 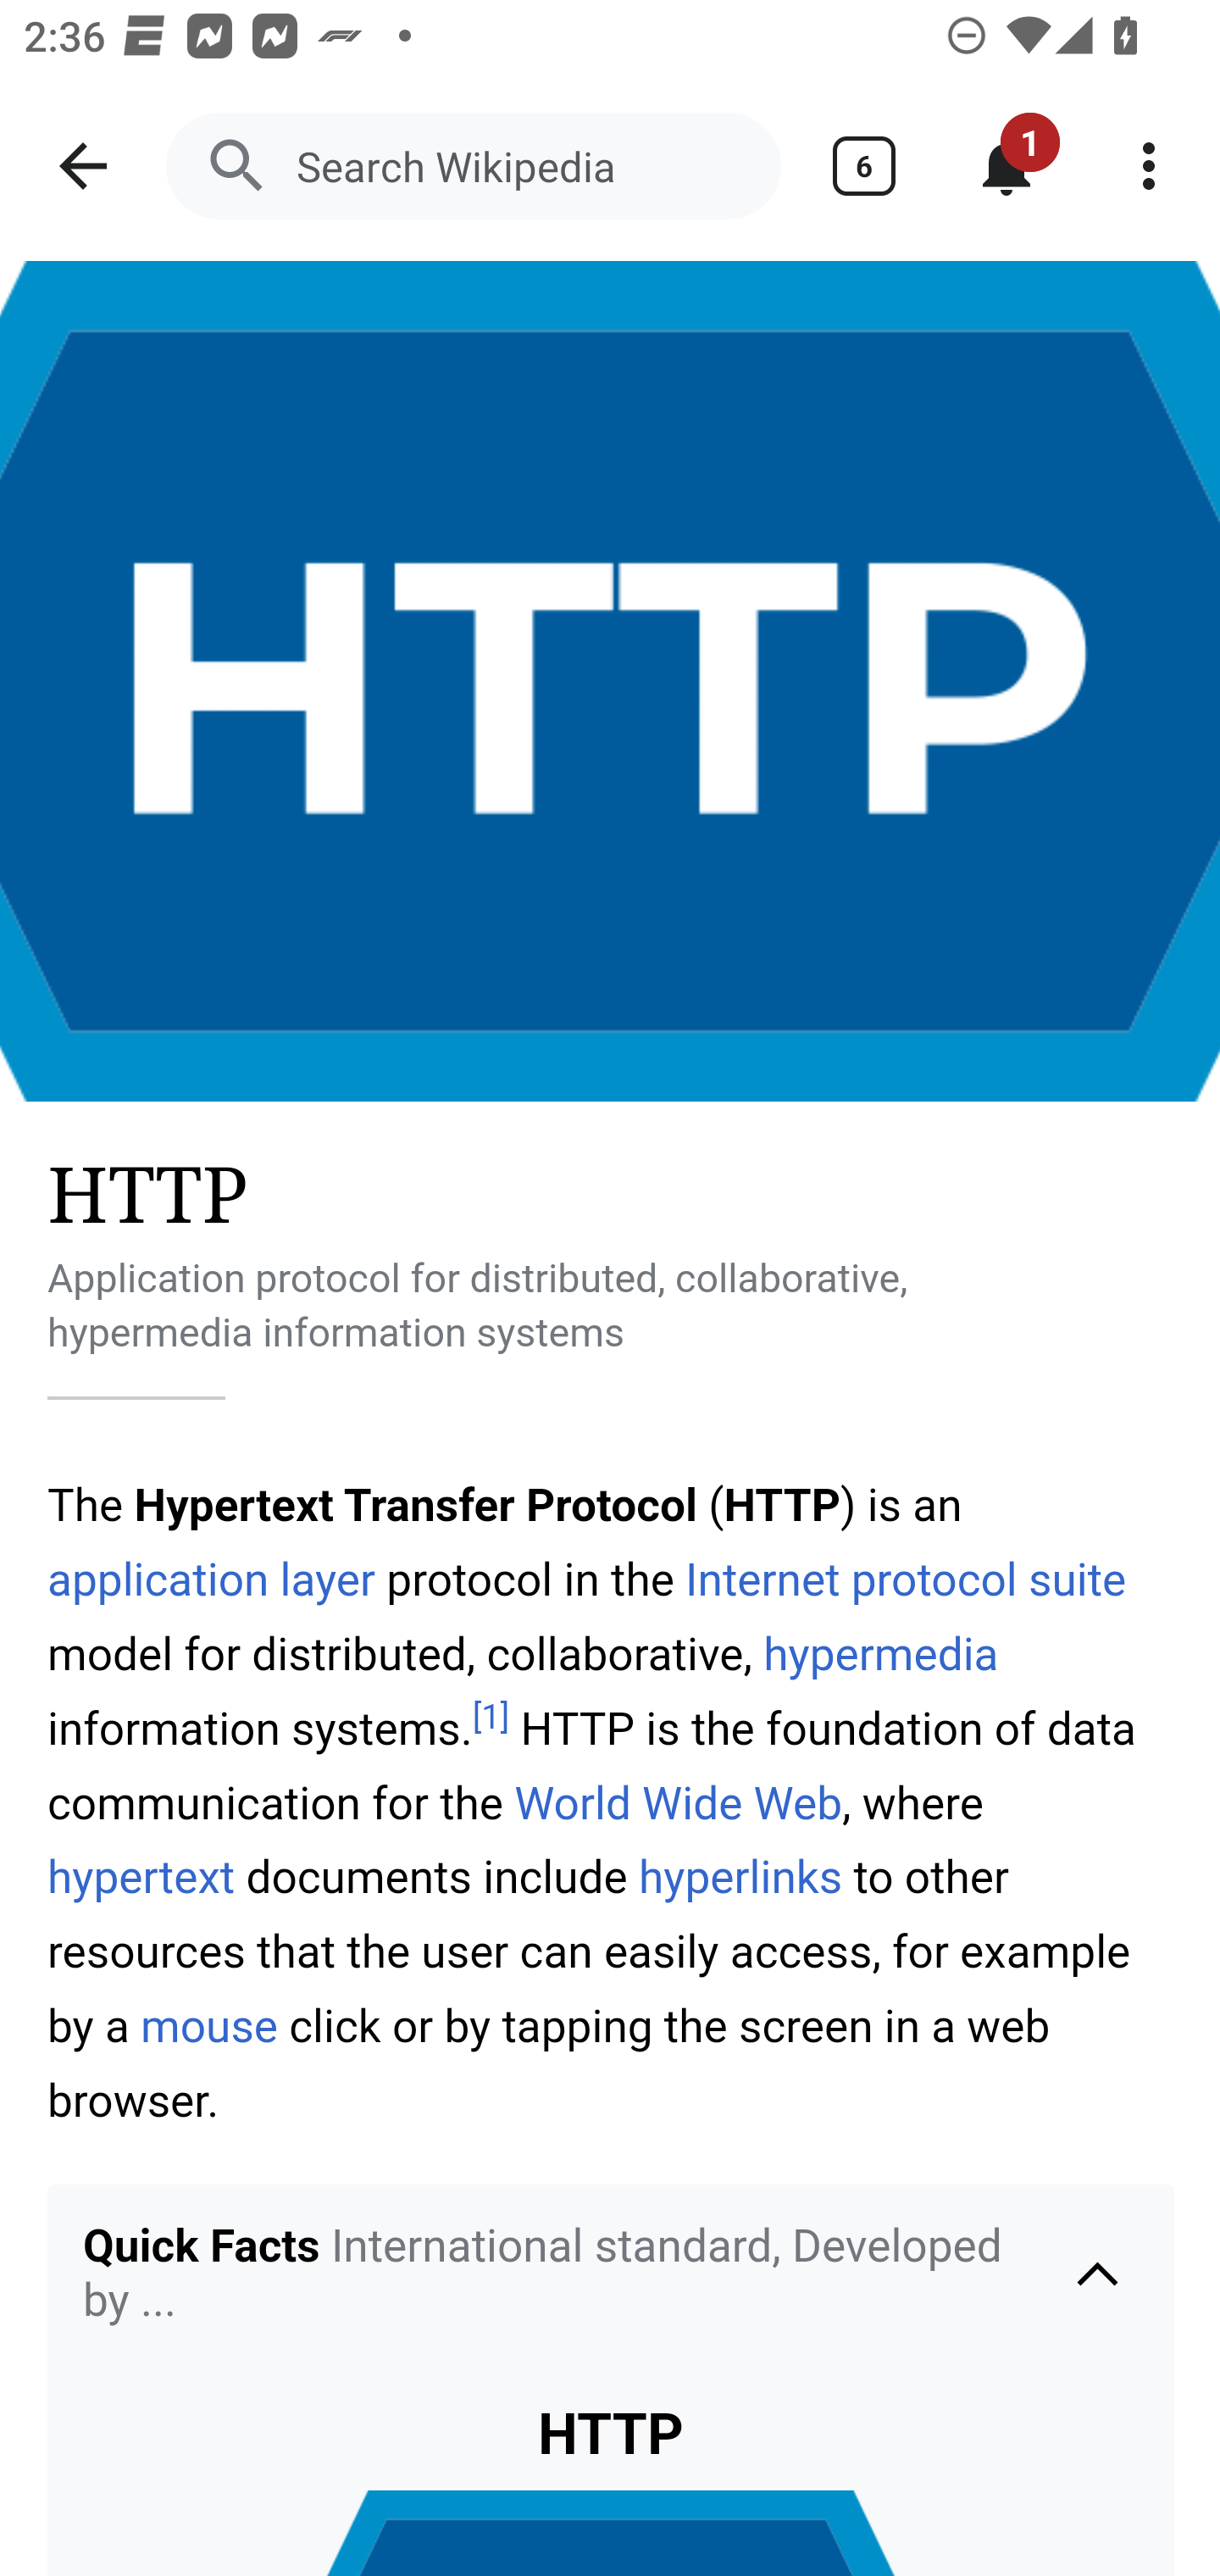 I want to click on Notifications 1, so click(x=1006, y=166).